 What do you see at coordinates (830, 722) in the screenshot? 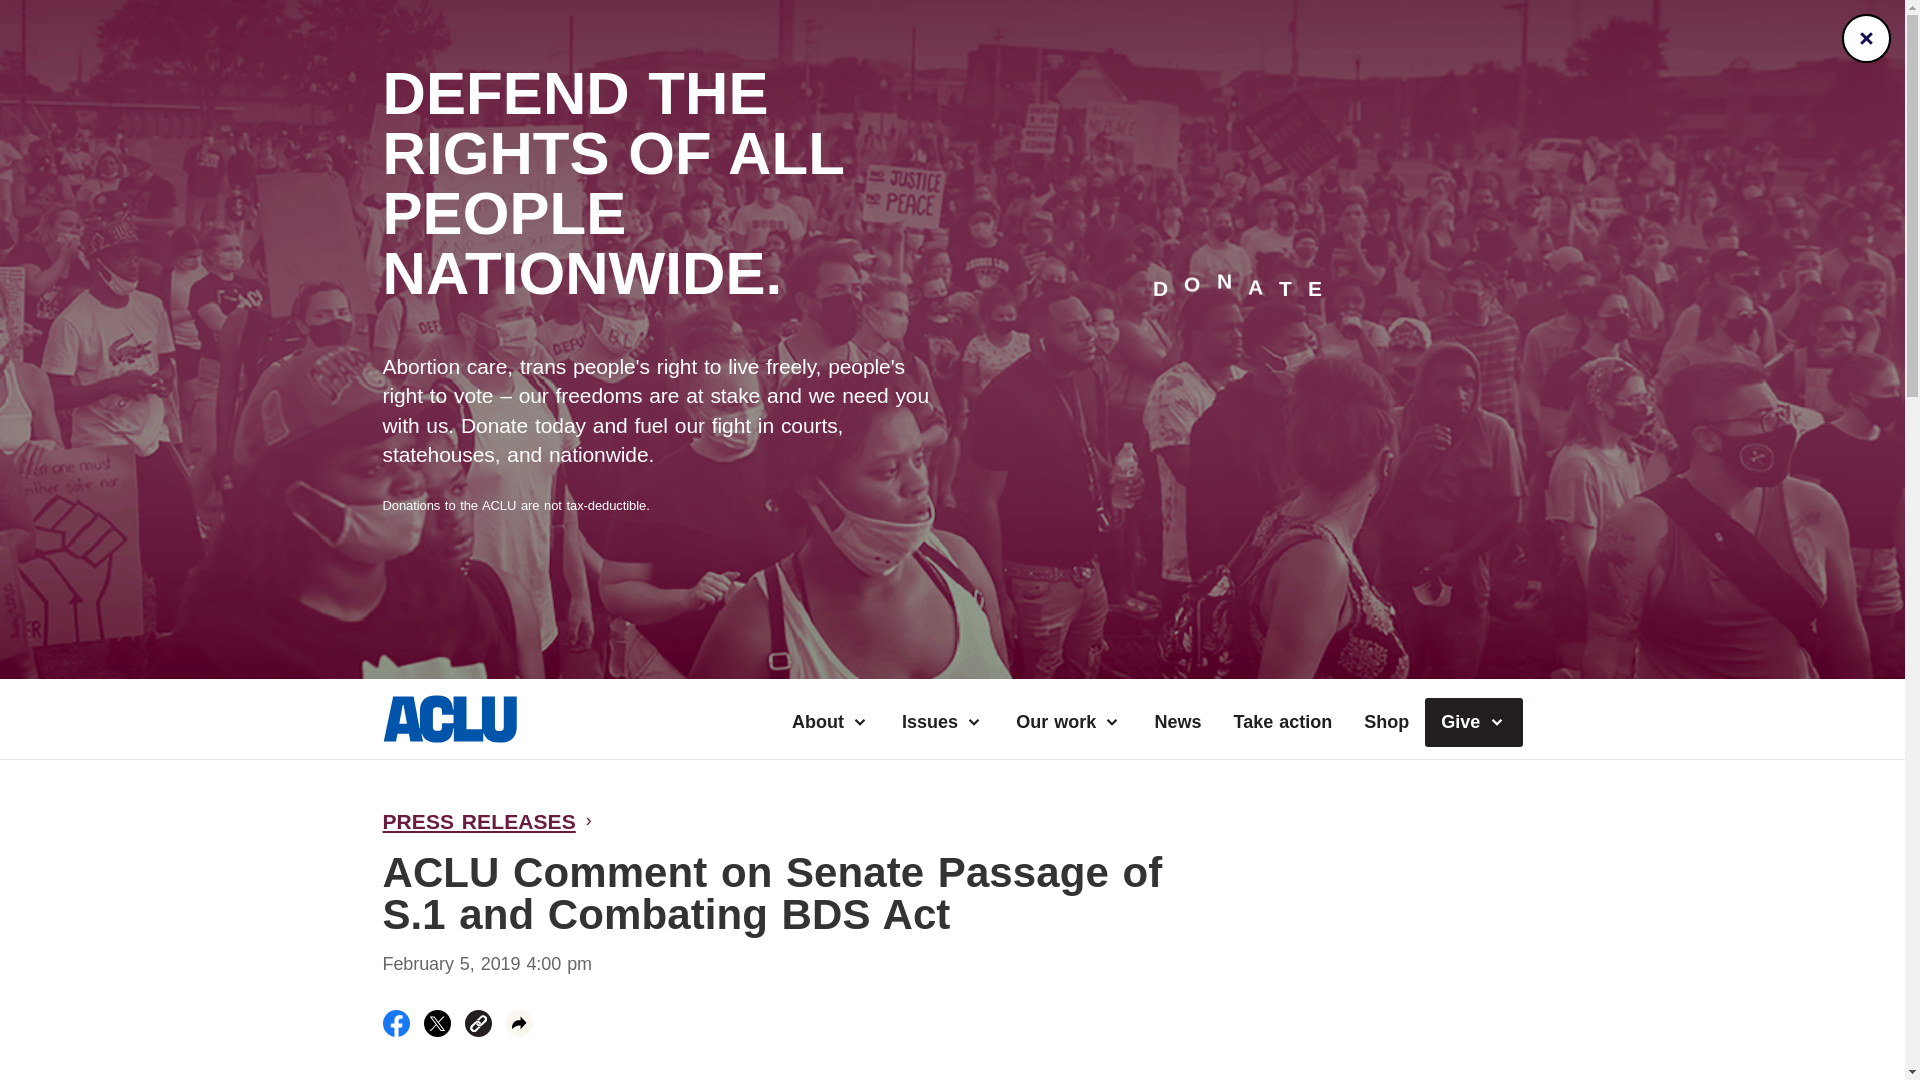
I see `About` at bounding box center [830, 722].